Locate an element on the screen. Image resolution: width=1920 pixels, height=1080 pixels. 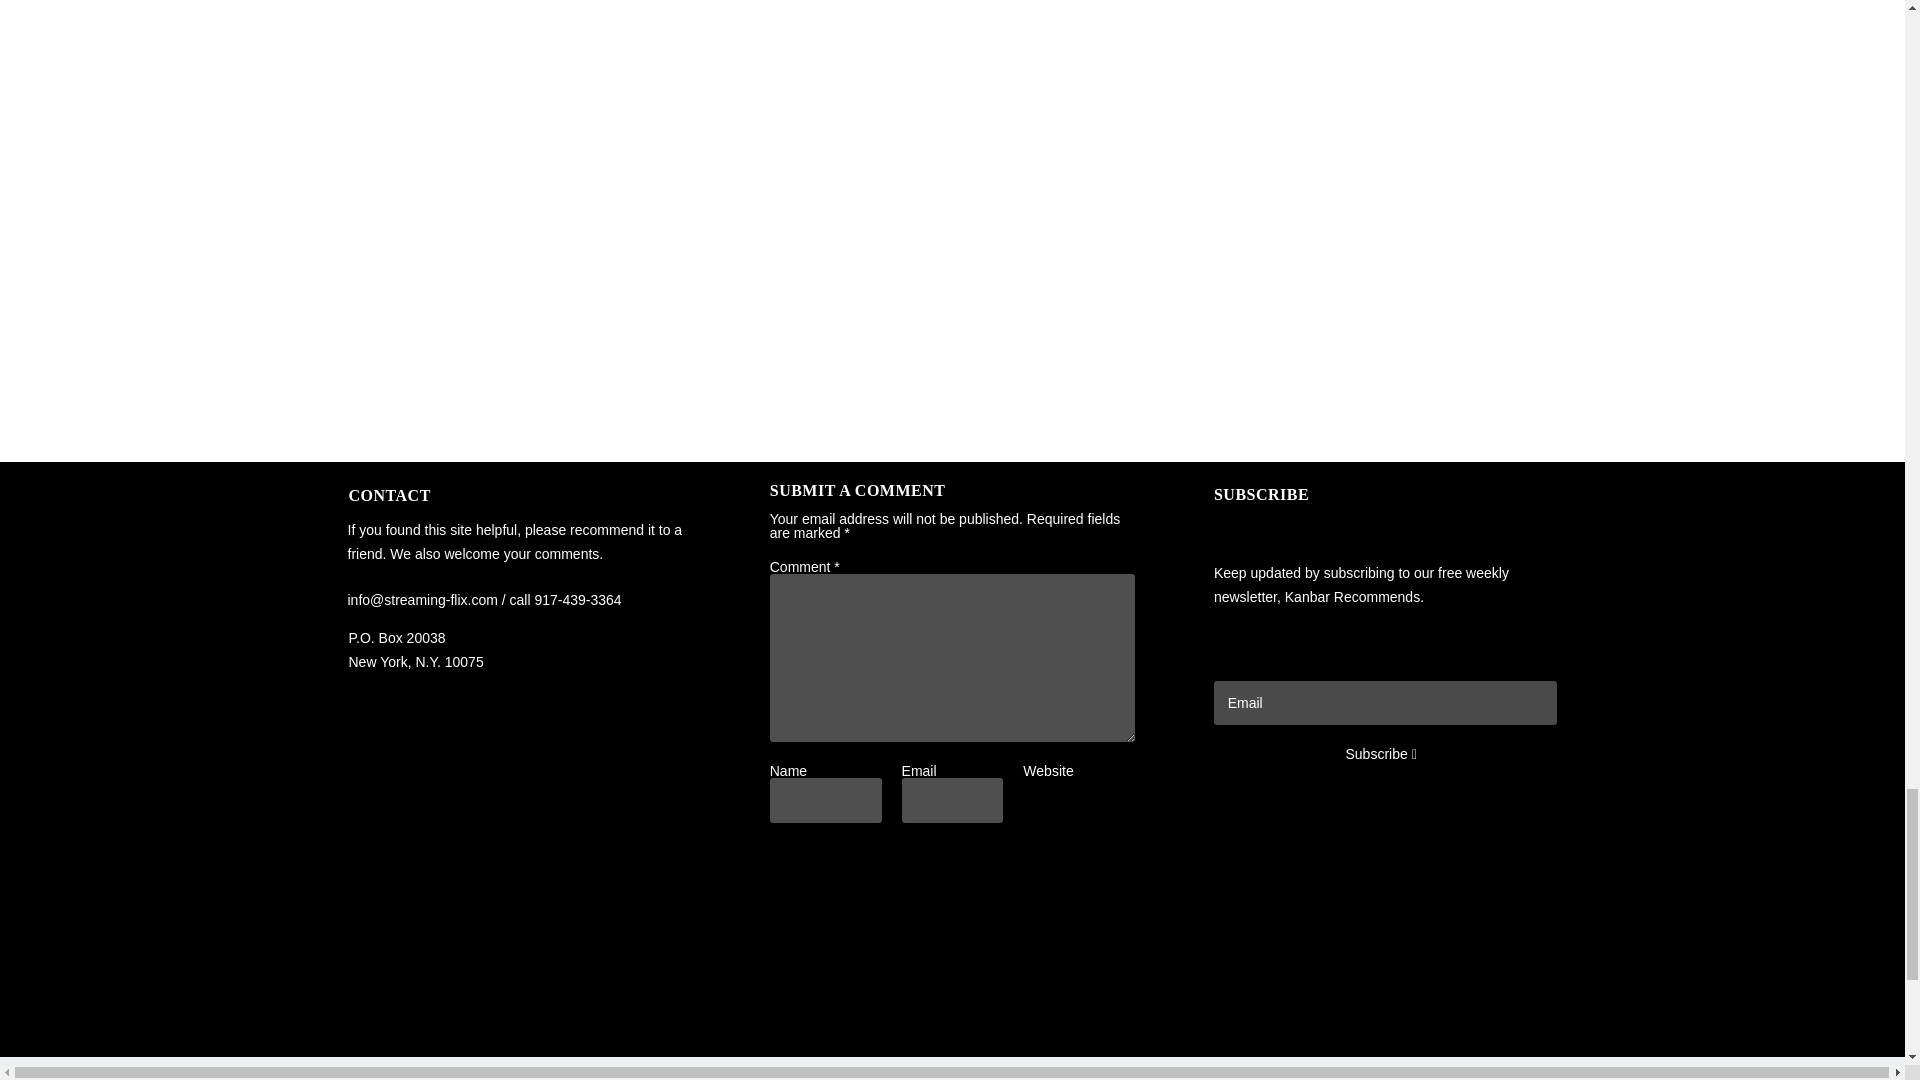
Share "Grand Illusion" via Facebook is located at coordinates (926, 968).